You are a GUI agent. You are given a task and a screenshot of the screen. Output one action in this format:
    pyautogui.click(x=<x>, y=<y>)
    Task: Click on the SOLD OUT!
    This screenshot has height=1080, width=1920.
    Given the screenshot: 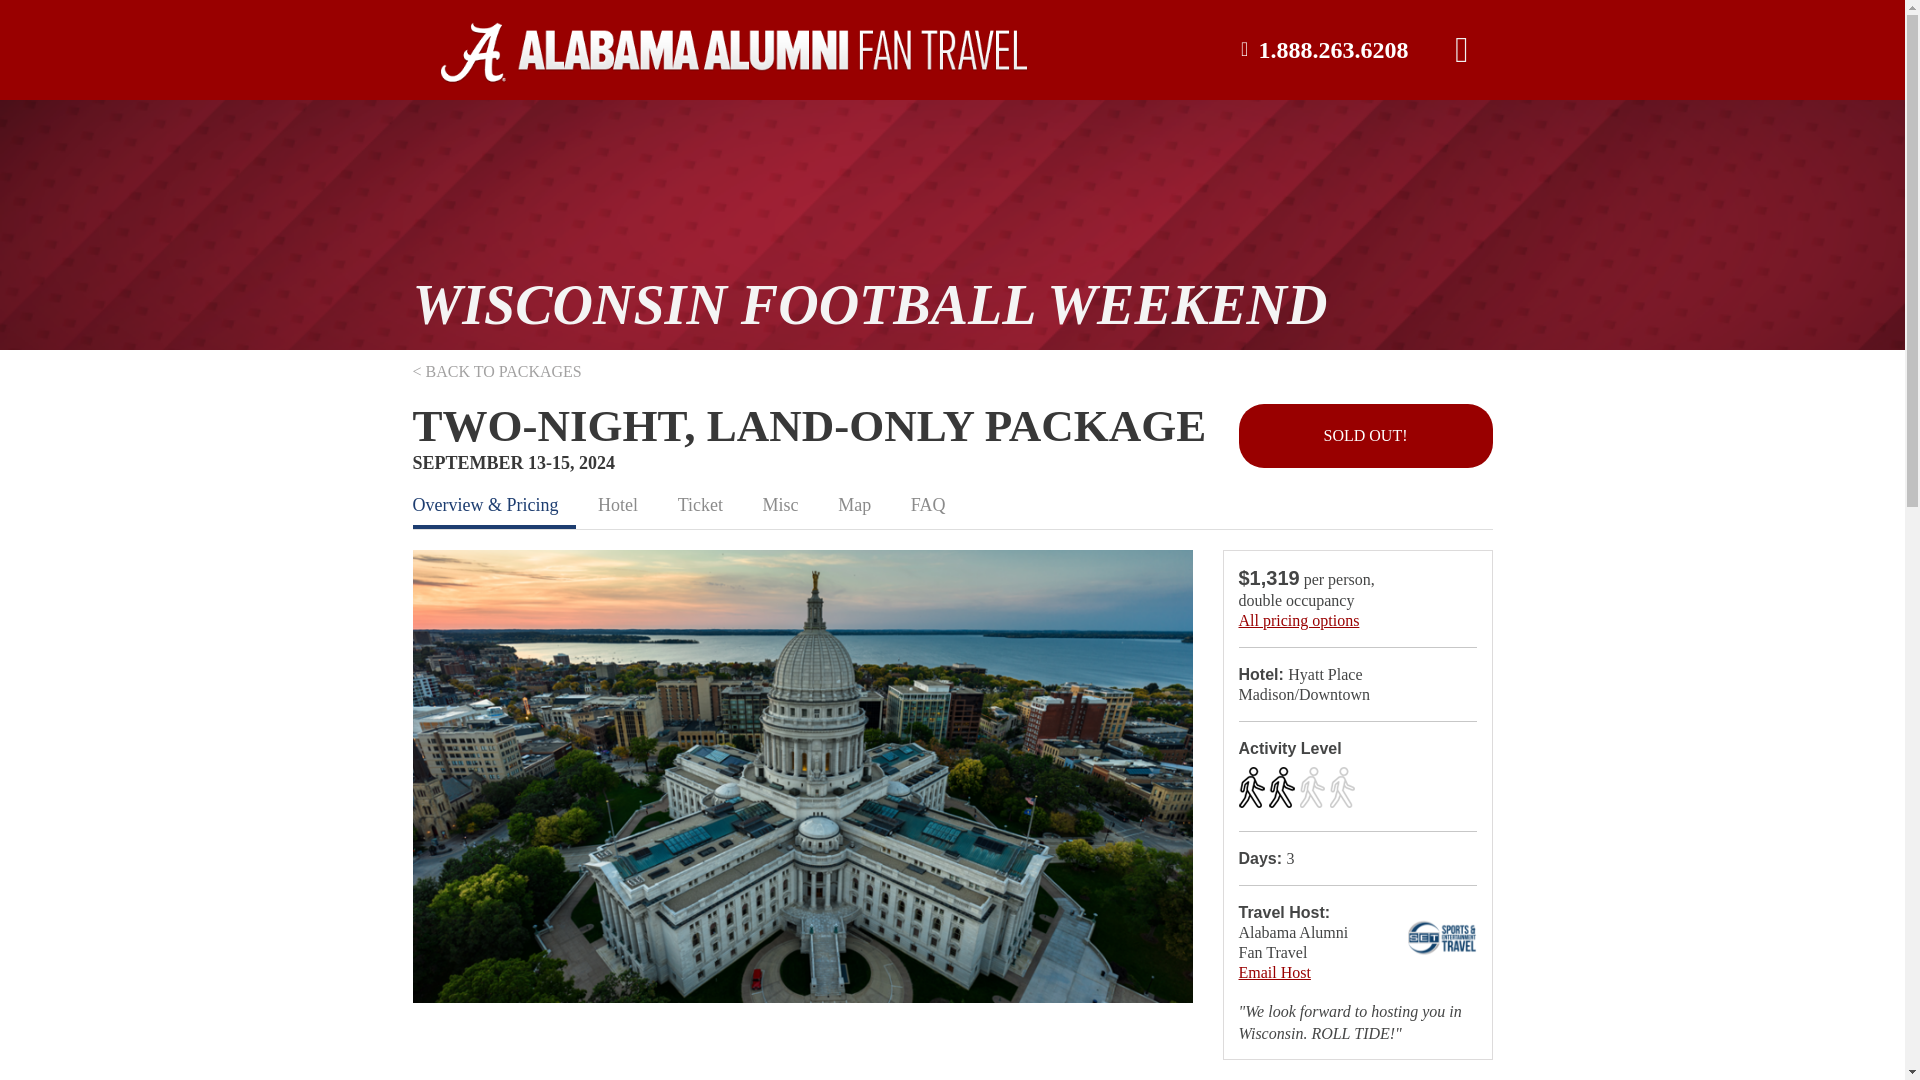 What is the action you would take?
    pyautogui.click(x=1364, y=435)
    